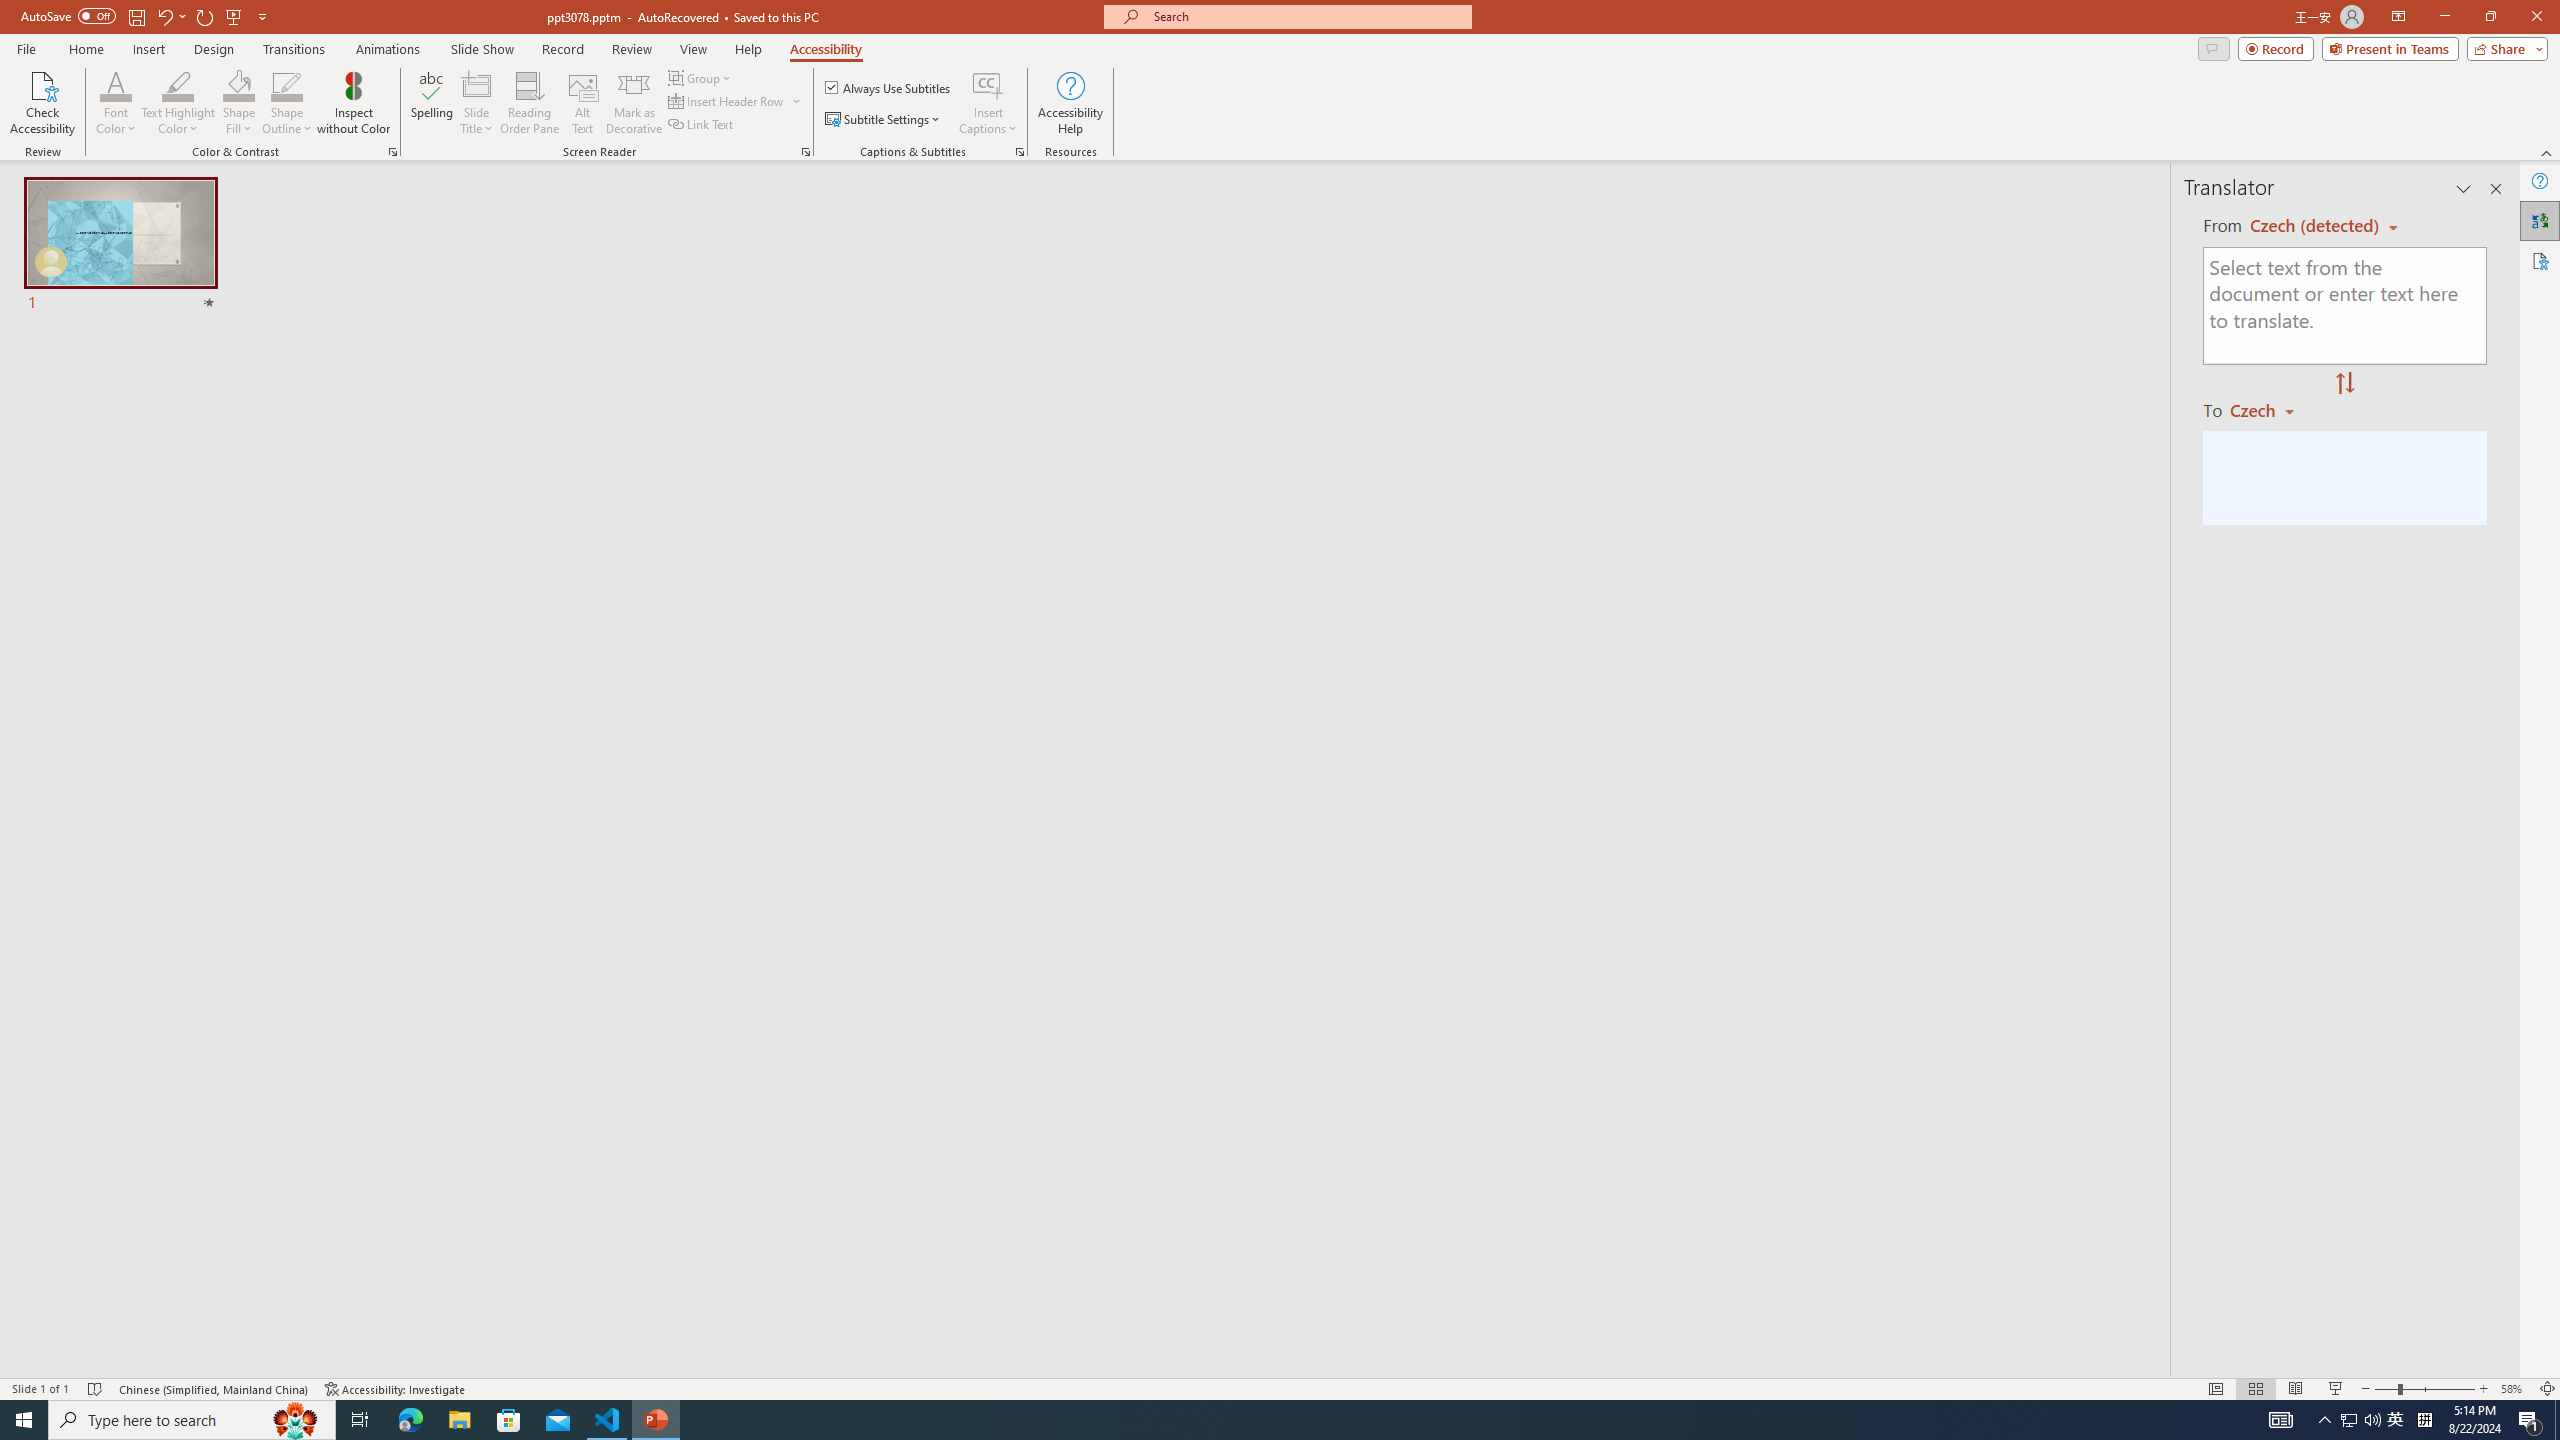 The image size is (2560, 1440). Describe the element at coordinates (889, 88) in the screenshot. I see `Always Use Subtitles` at that location.